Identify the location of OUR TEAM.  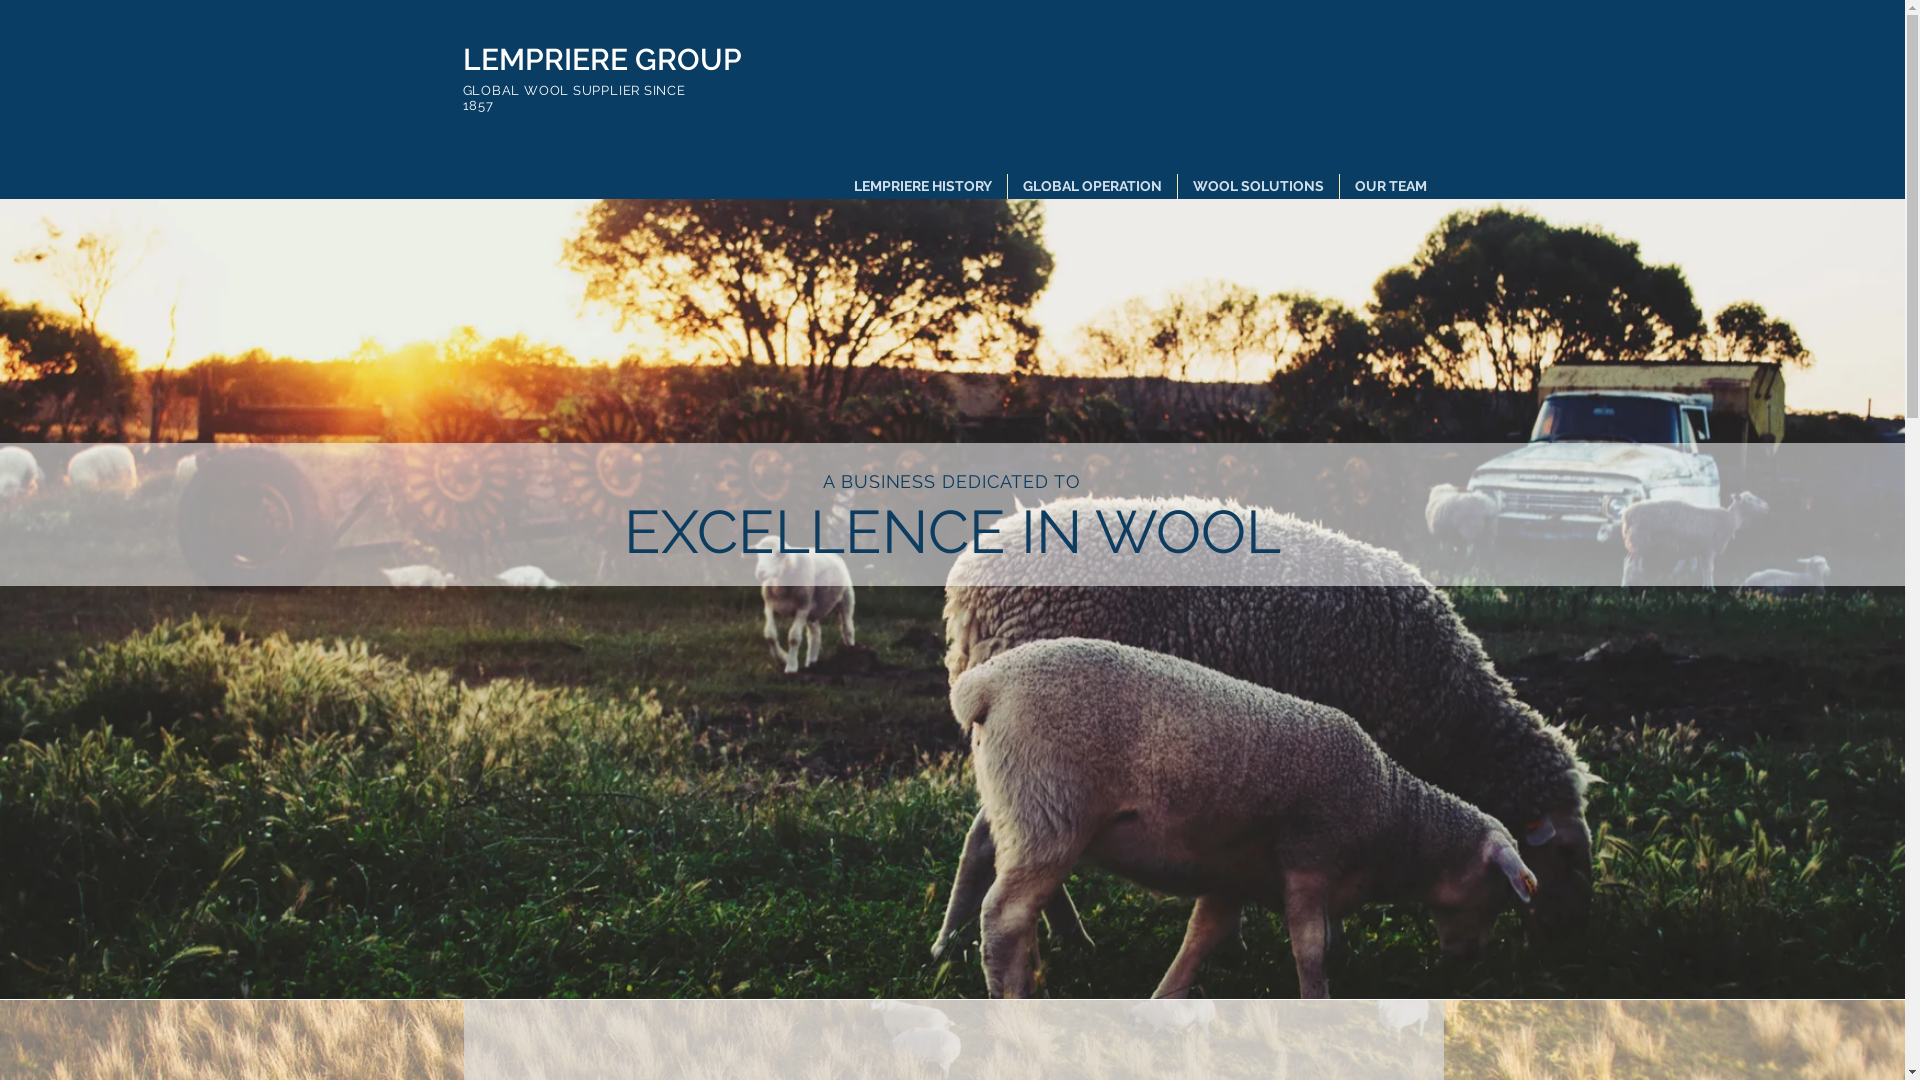
(1391, 186).